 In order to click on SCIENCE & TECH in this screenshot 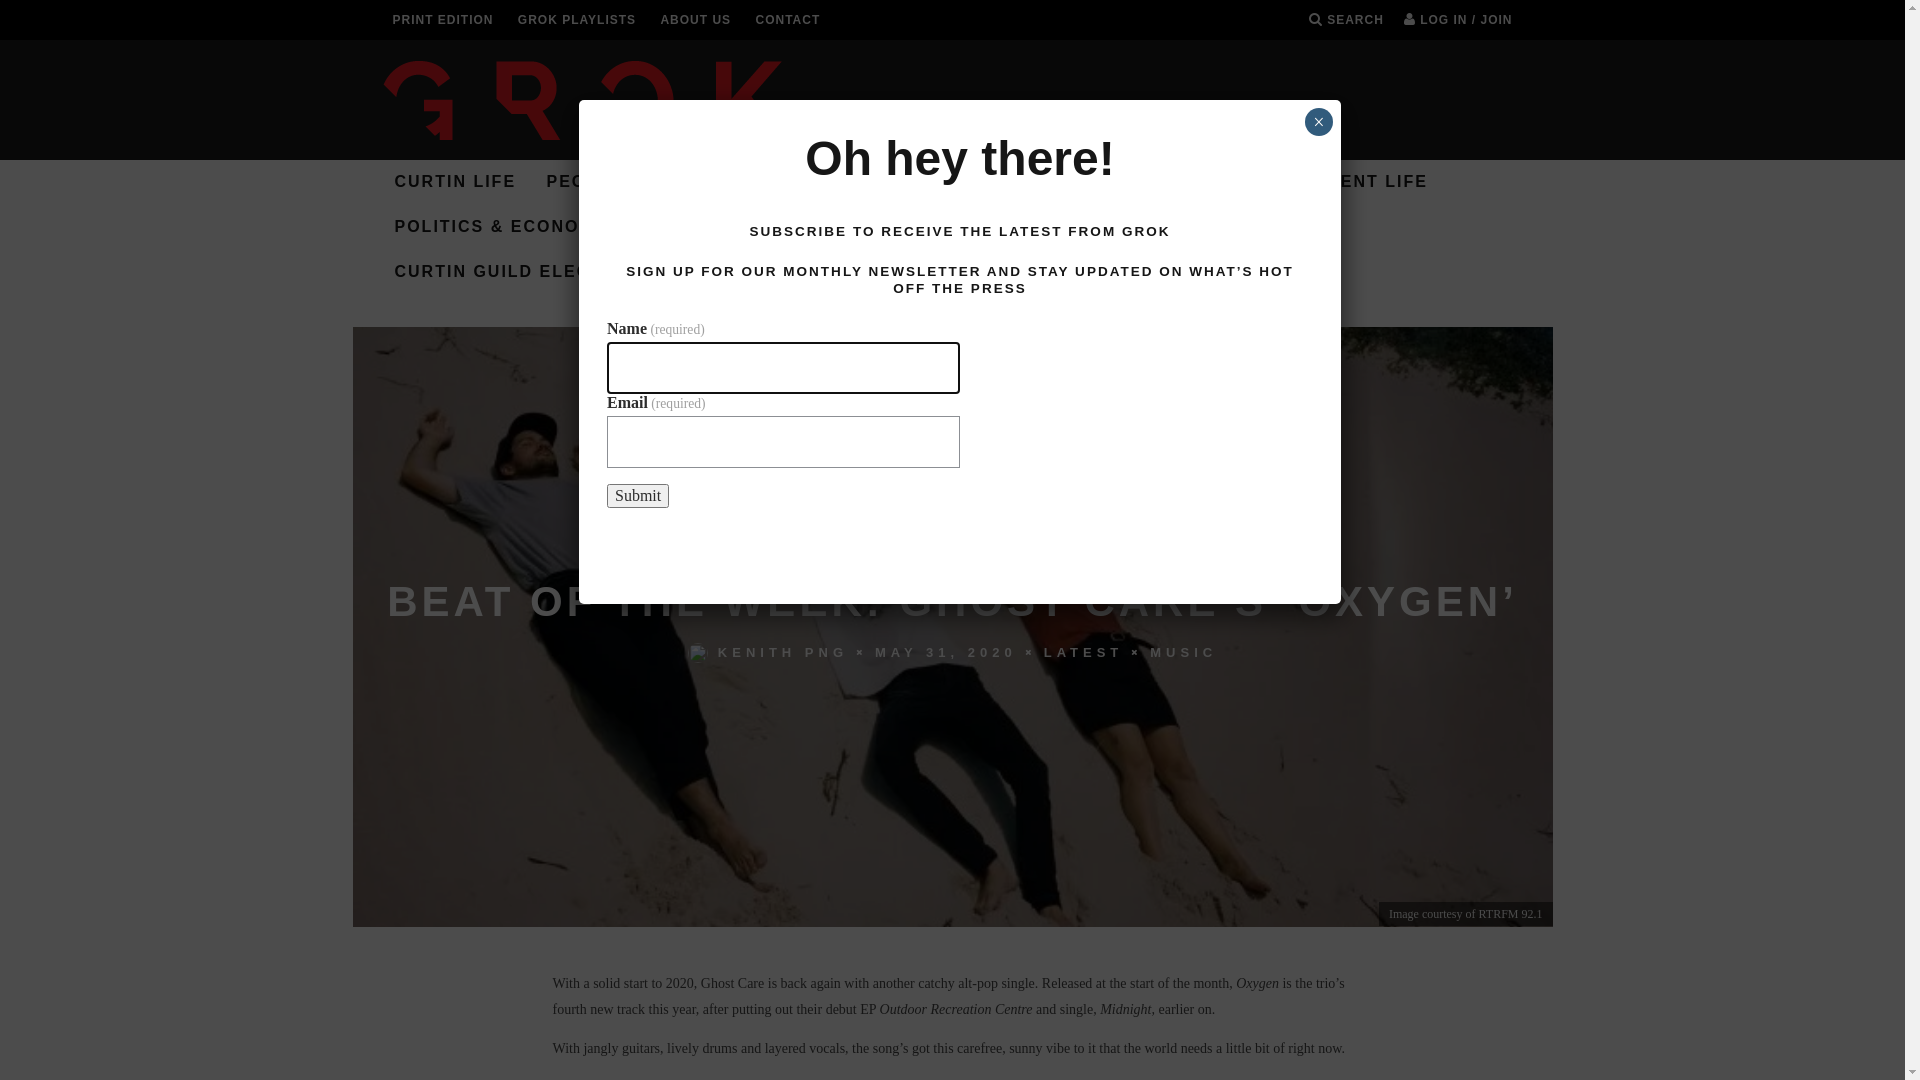, I will do `click(740, 228)`.